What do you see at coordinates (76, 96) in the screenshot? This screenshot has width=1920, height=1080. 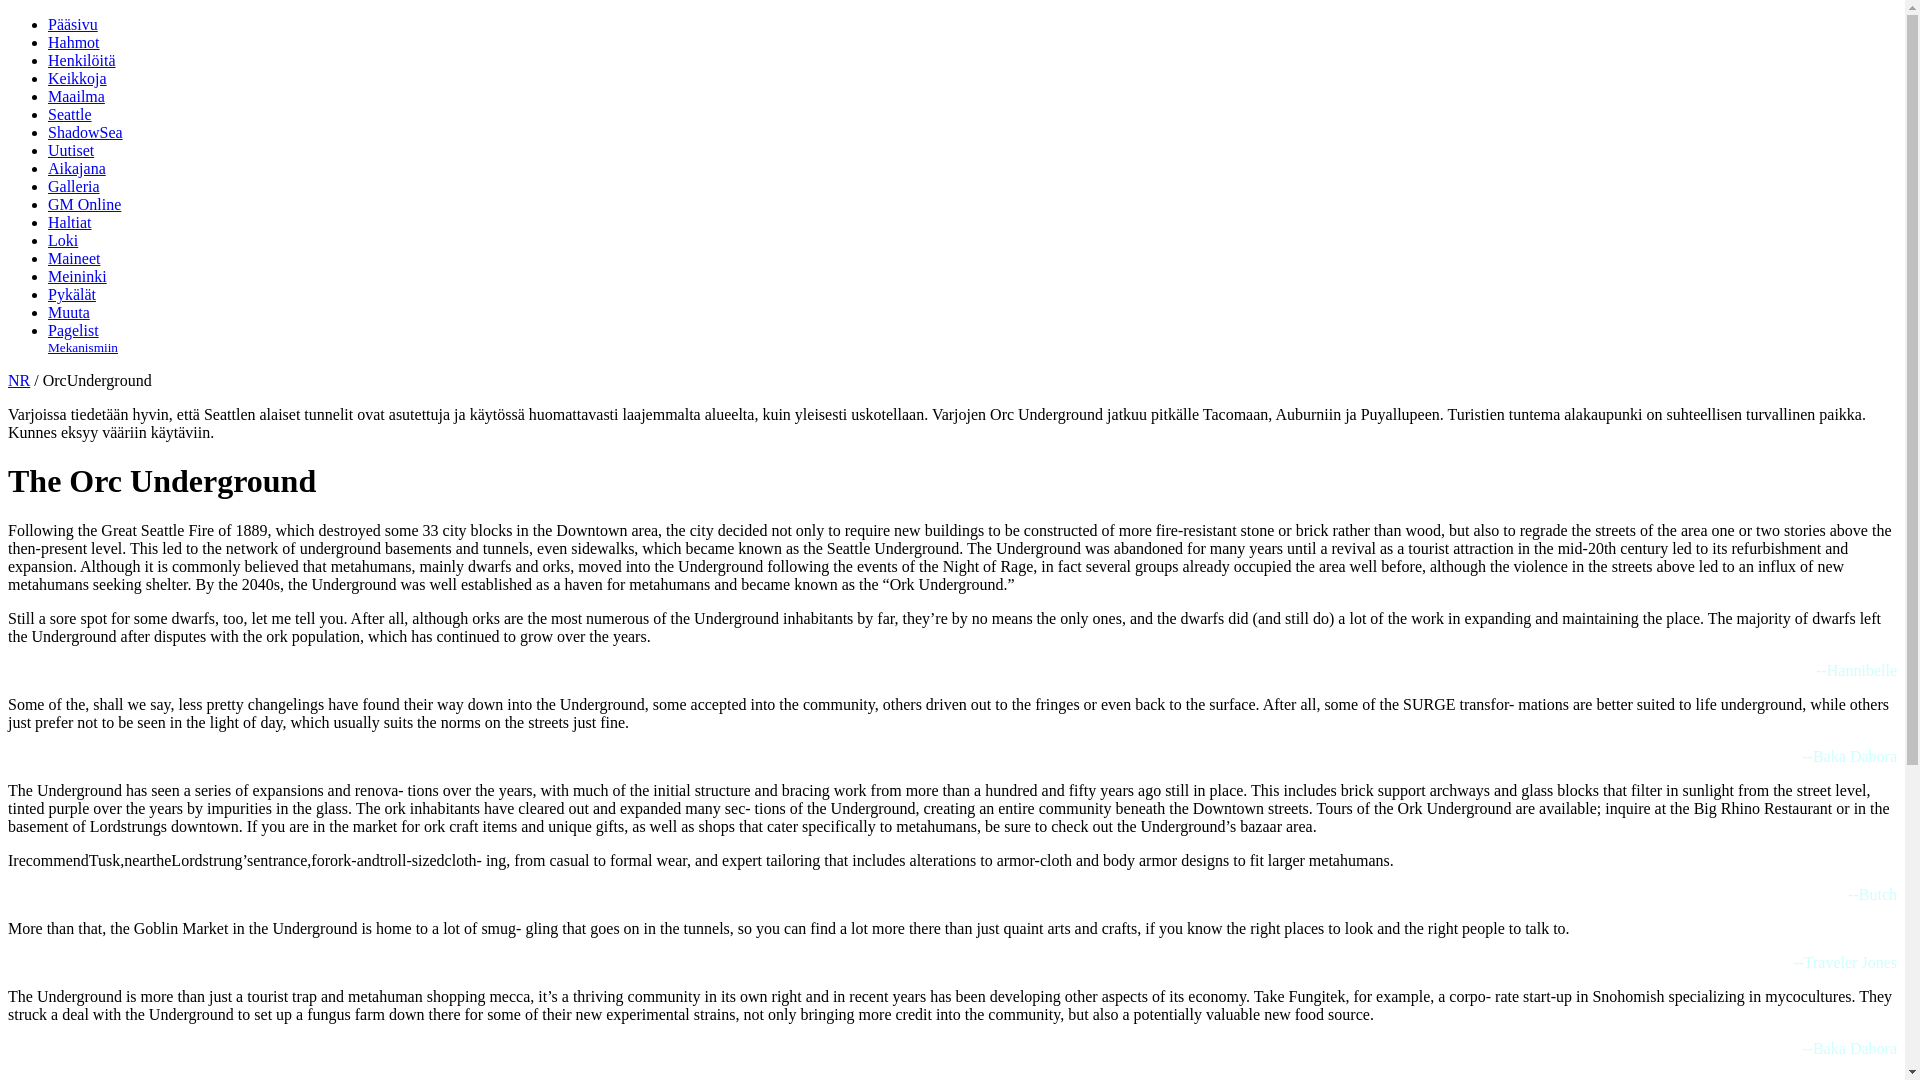 I see `Maailma` at bounding box center [76, 96].